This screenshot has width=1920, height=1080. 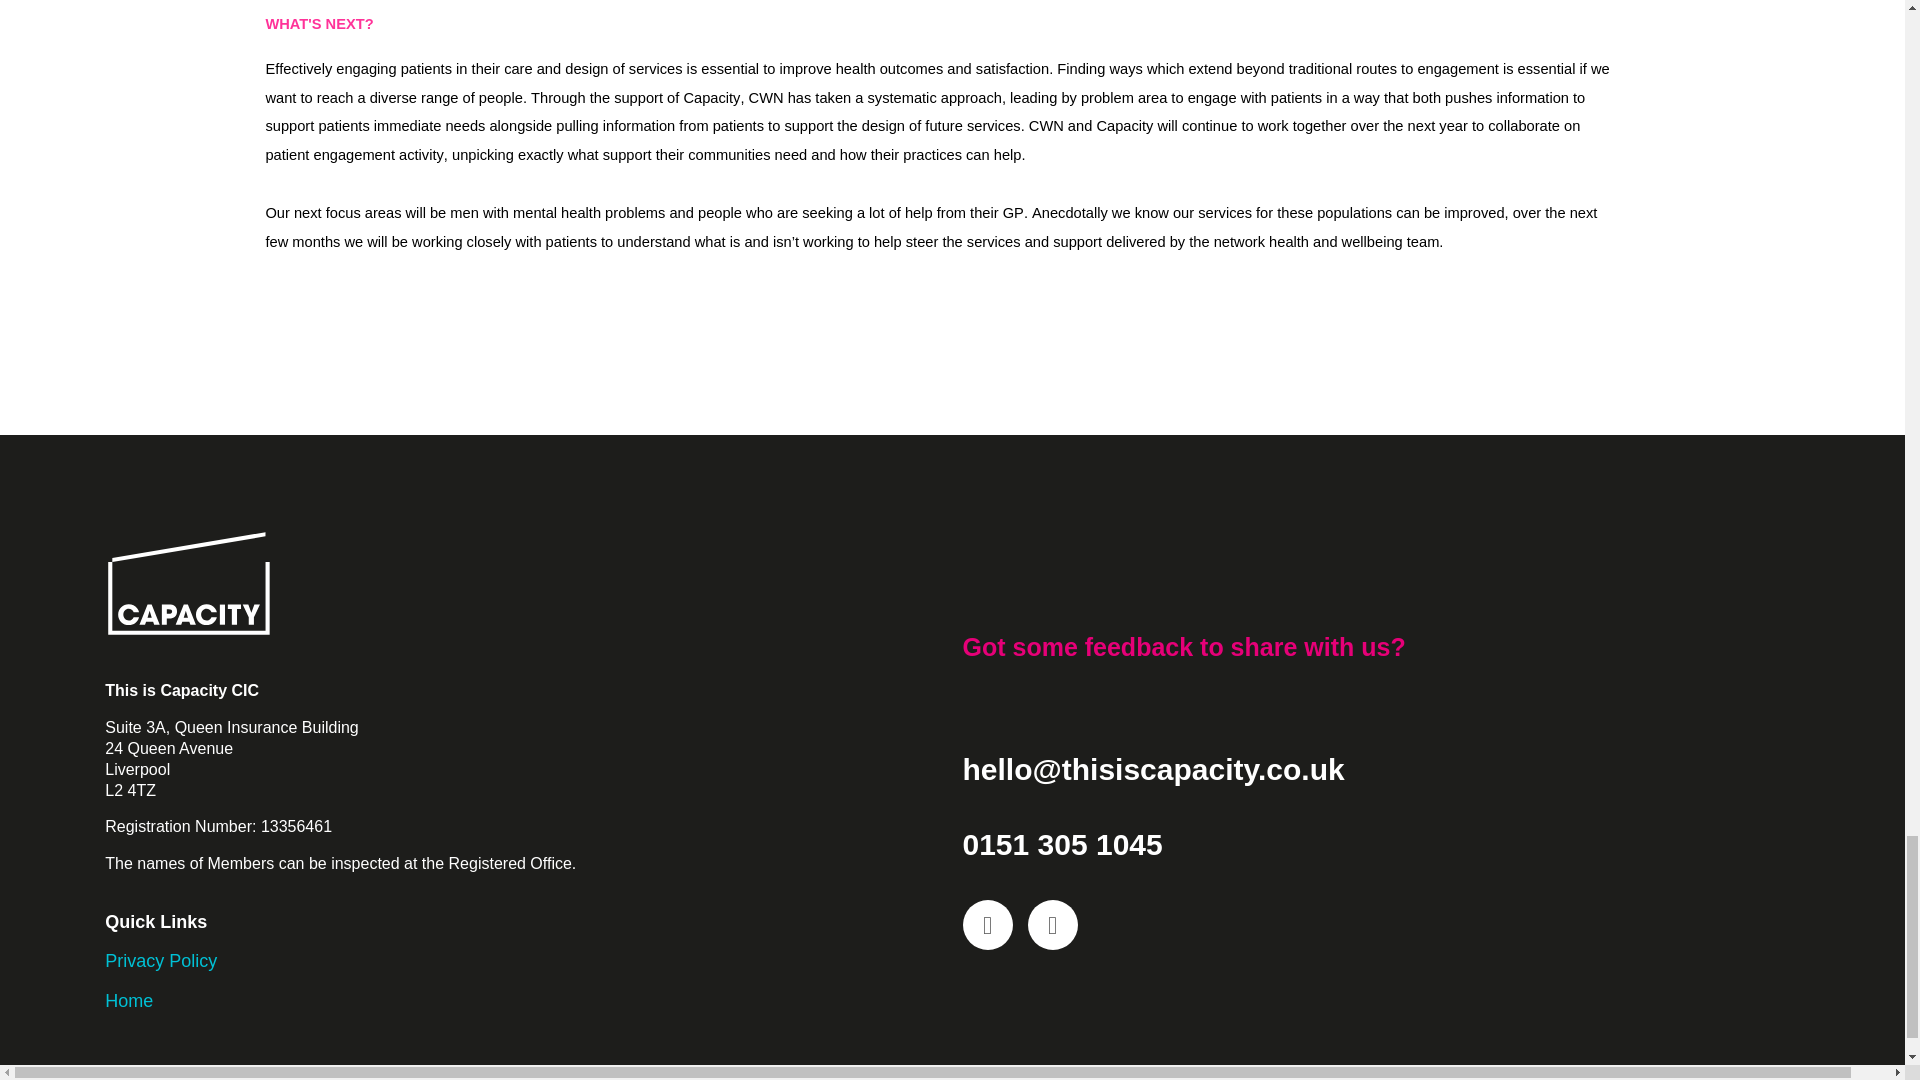 I want to click on Privacy Policy, so click(x=160, y=960).